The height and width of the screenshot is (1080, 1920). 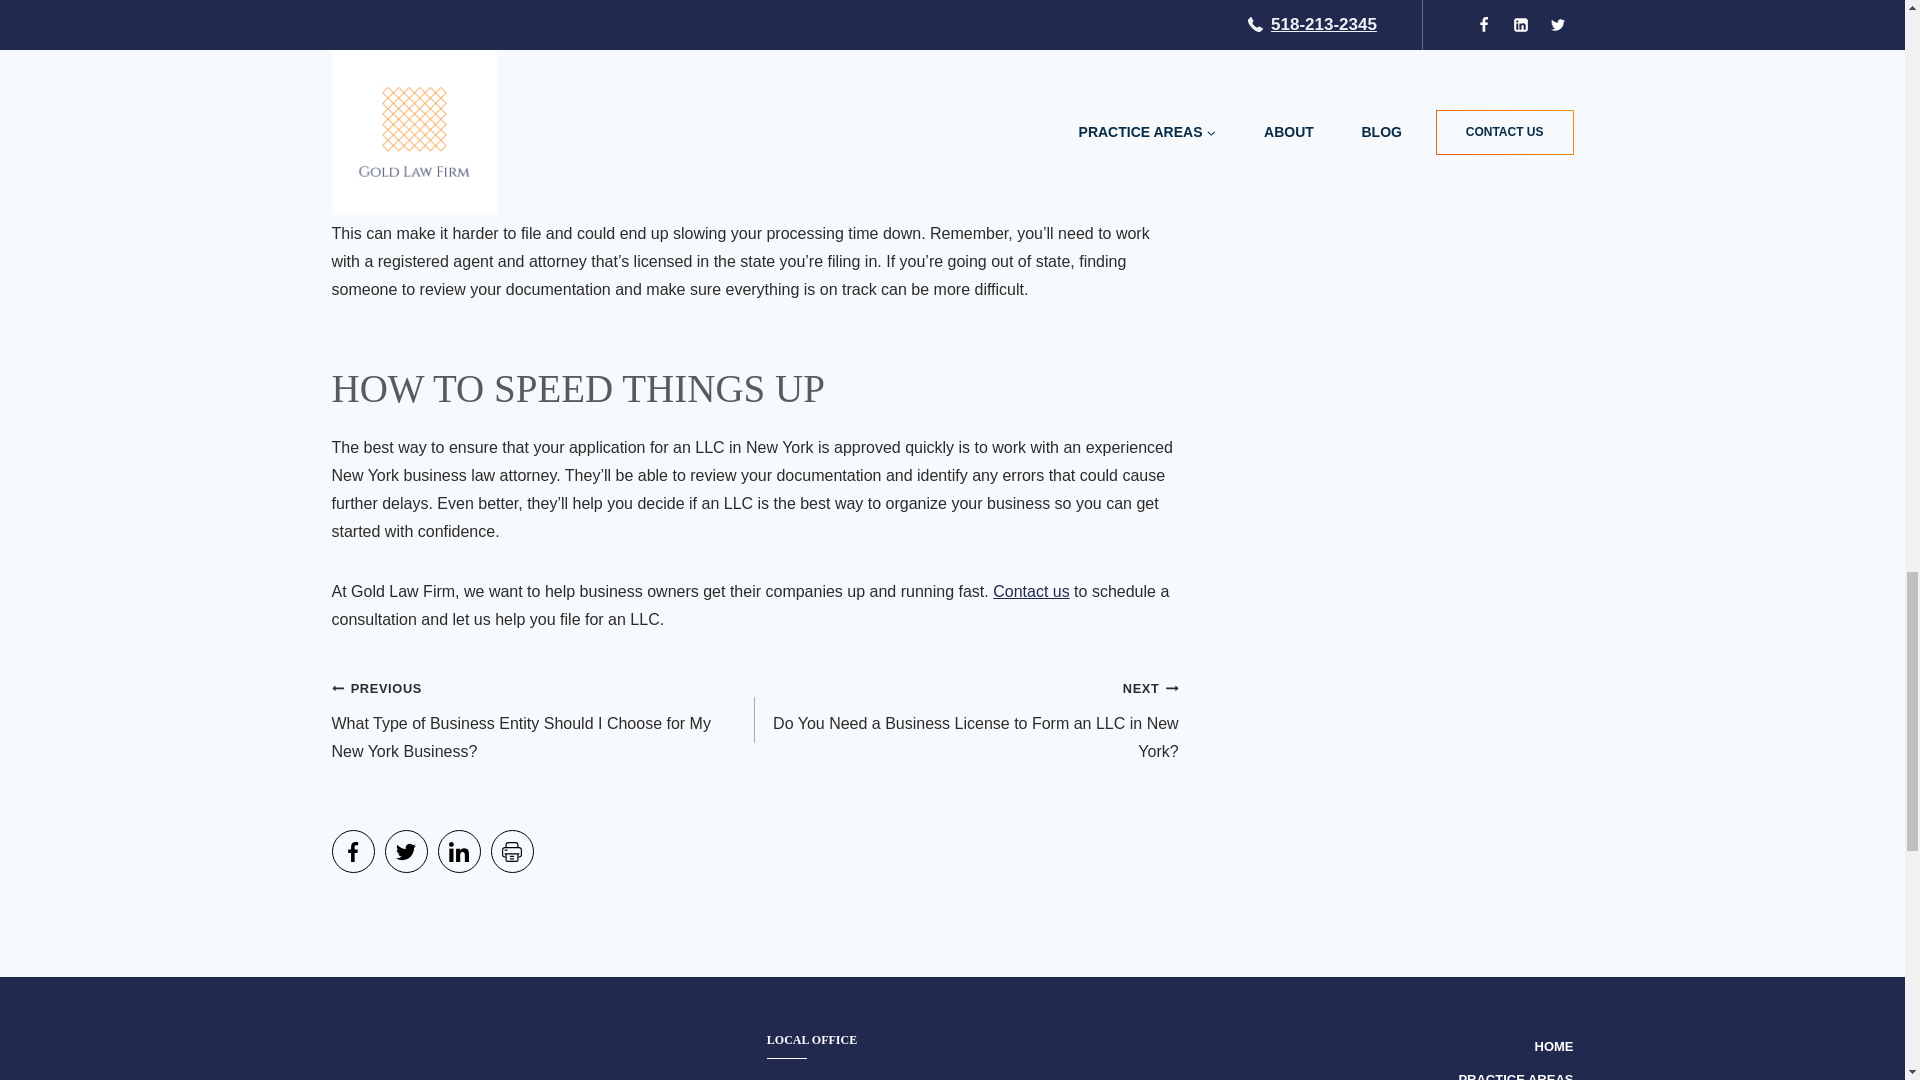 What do you see at coordinates (1553, 1047) in the screenshot?
I see `HOME` at bounding box center [1553, 1047].